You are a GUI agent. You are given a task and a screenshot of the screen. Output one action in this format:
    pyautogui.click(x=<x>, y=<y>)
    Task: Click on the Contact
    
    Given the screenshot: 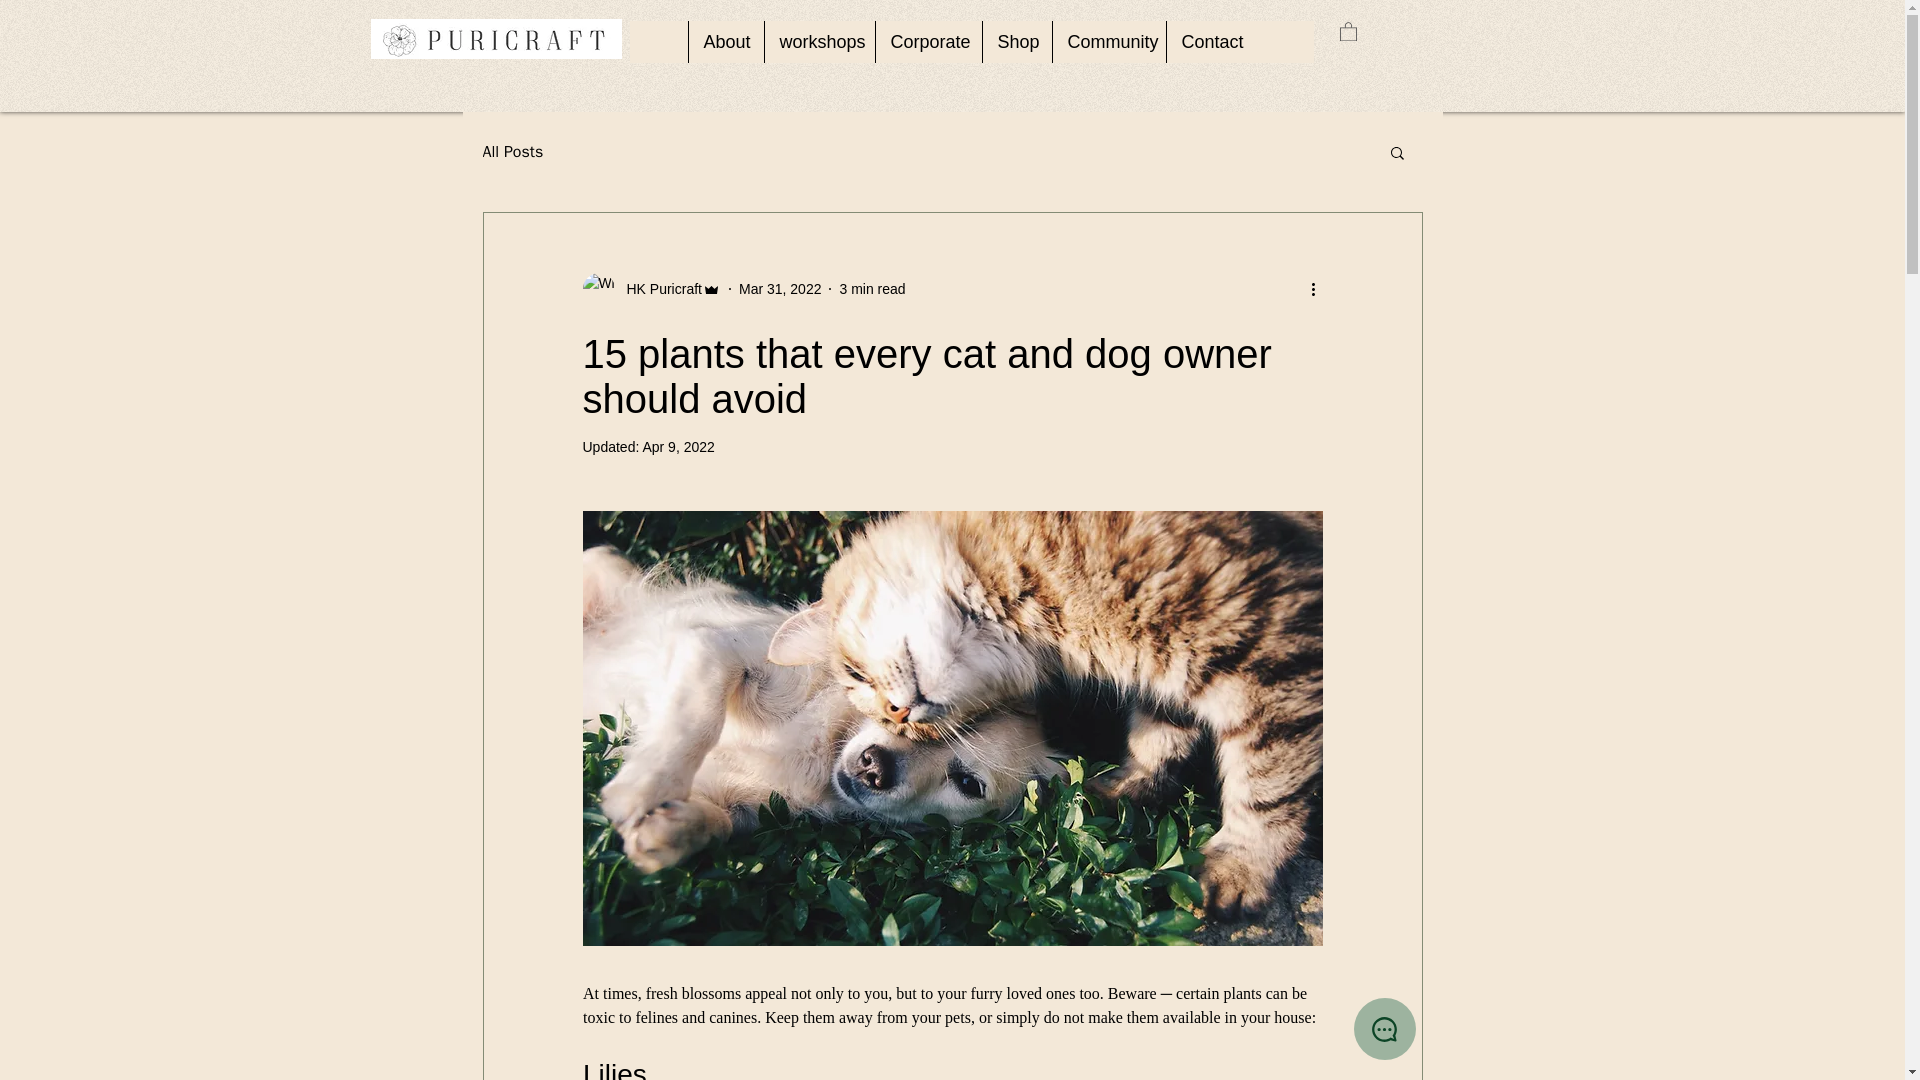 What is the action you would take?
    pyautogui.click(x=1210, y=41)
    